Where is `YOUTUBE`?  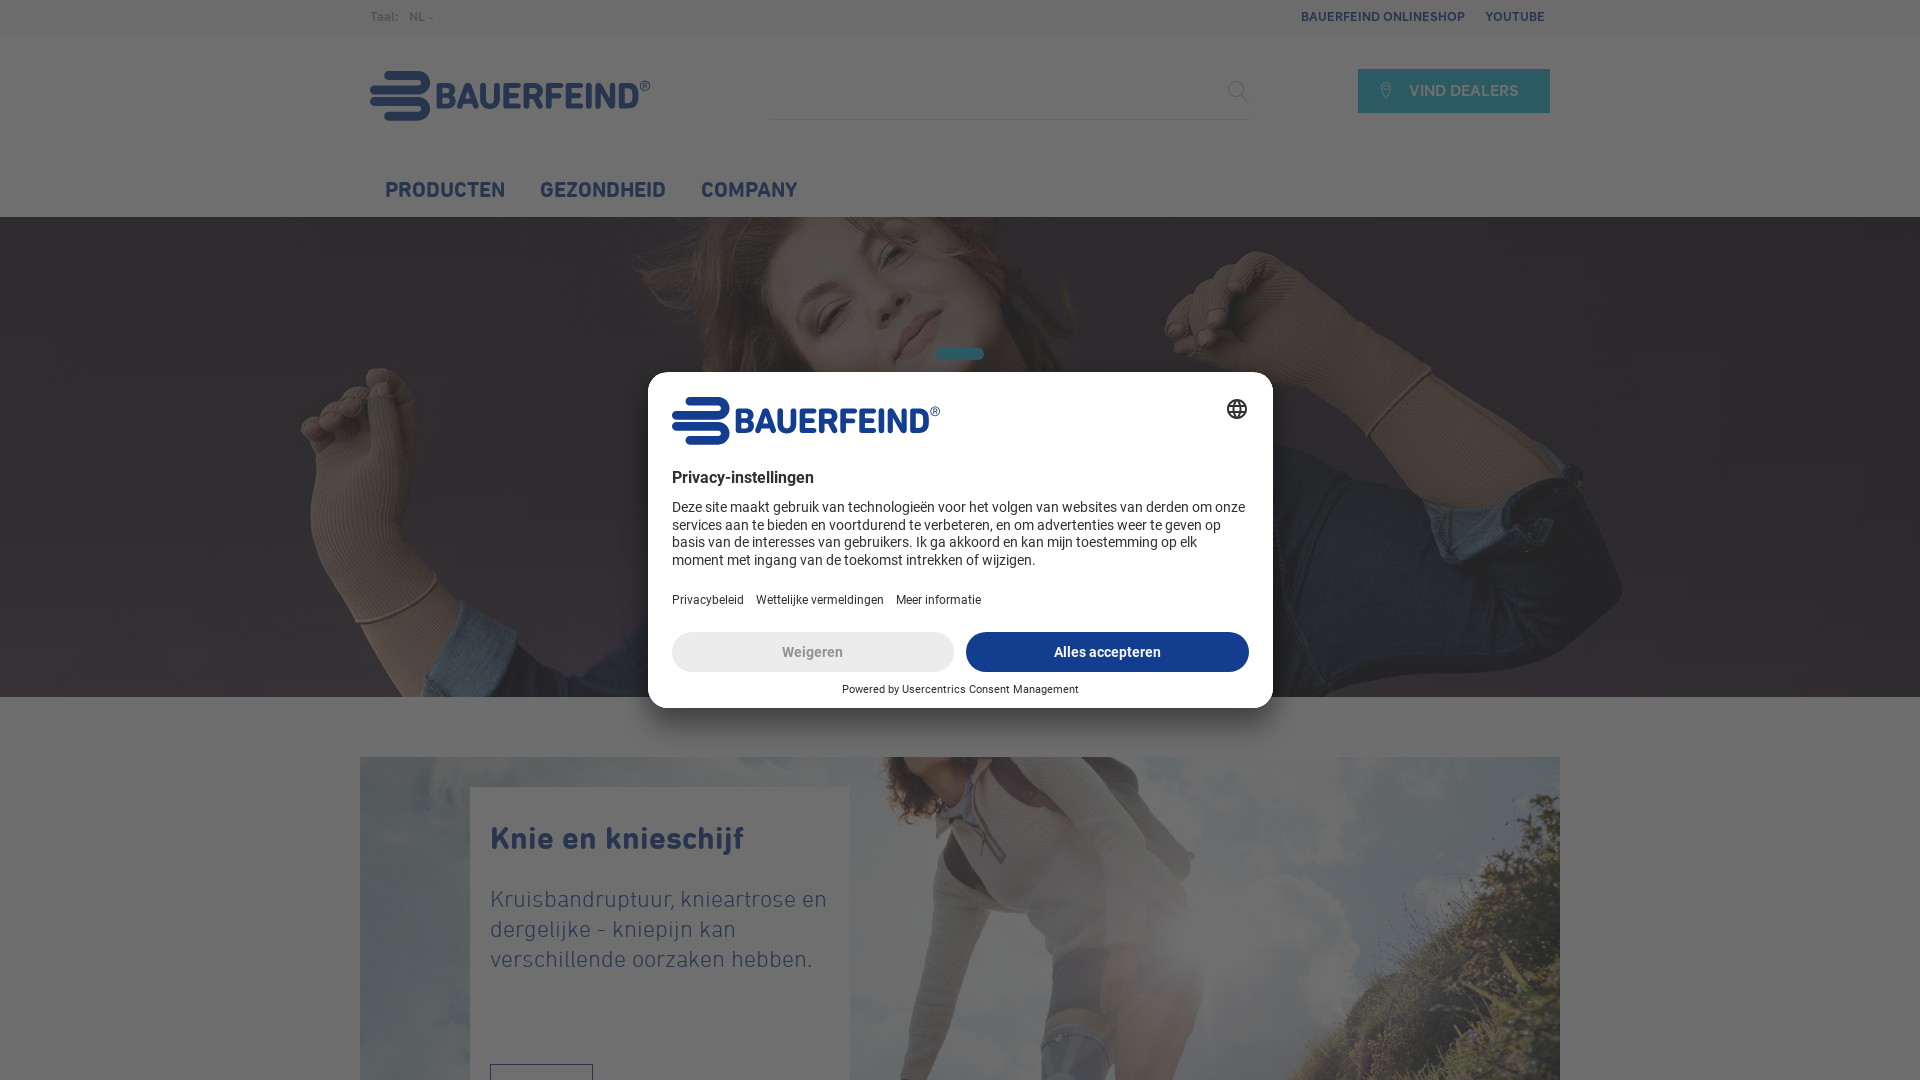 YOUTUBE is located at coordinates (1512, 17).